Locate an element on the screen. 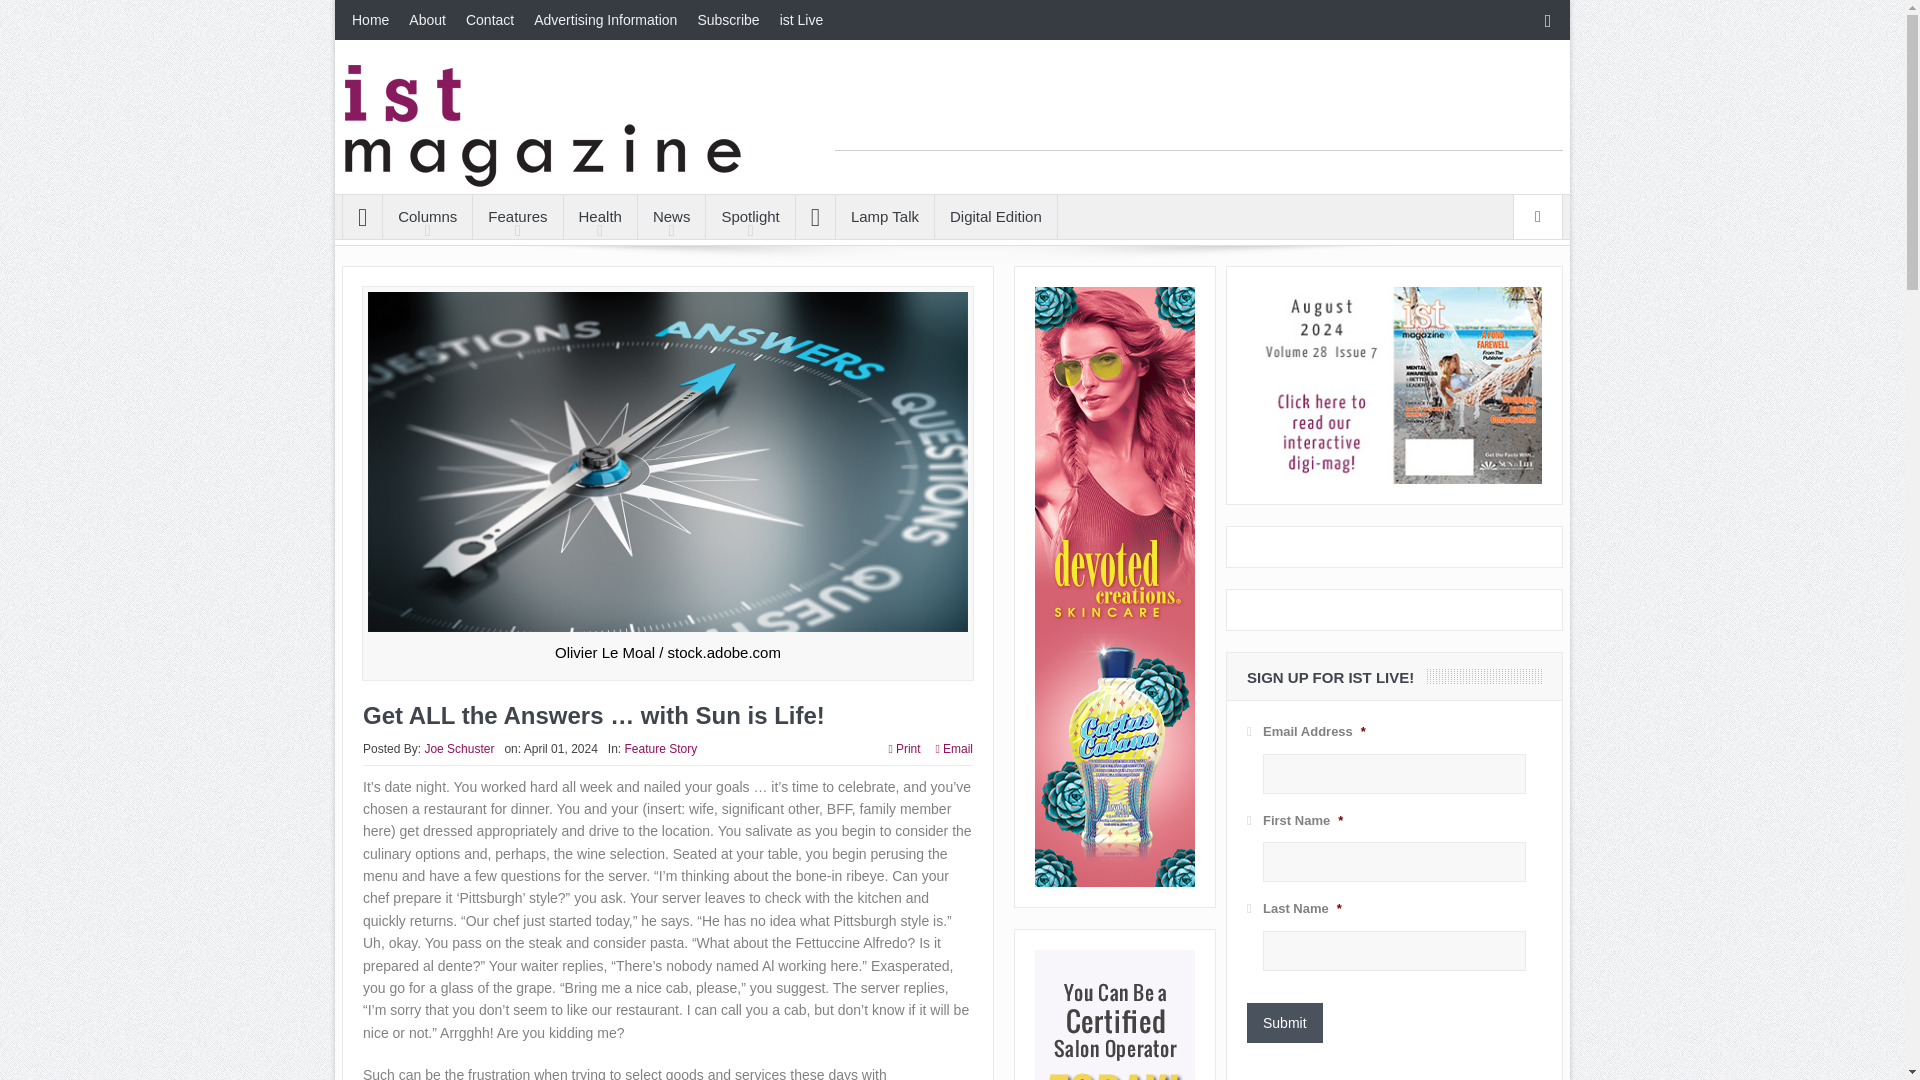  Subscribe is located at coordinates (728, 20).